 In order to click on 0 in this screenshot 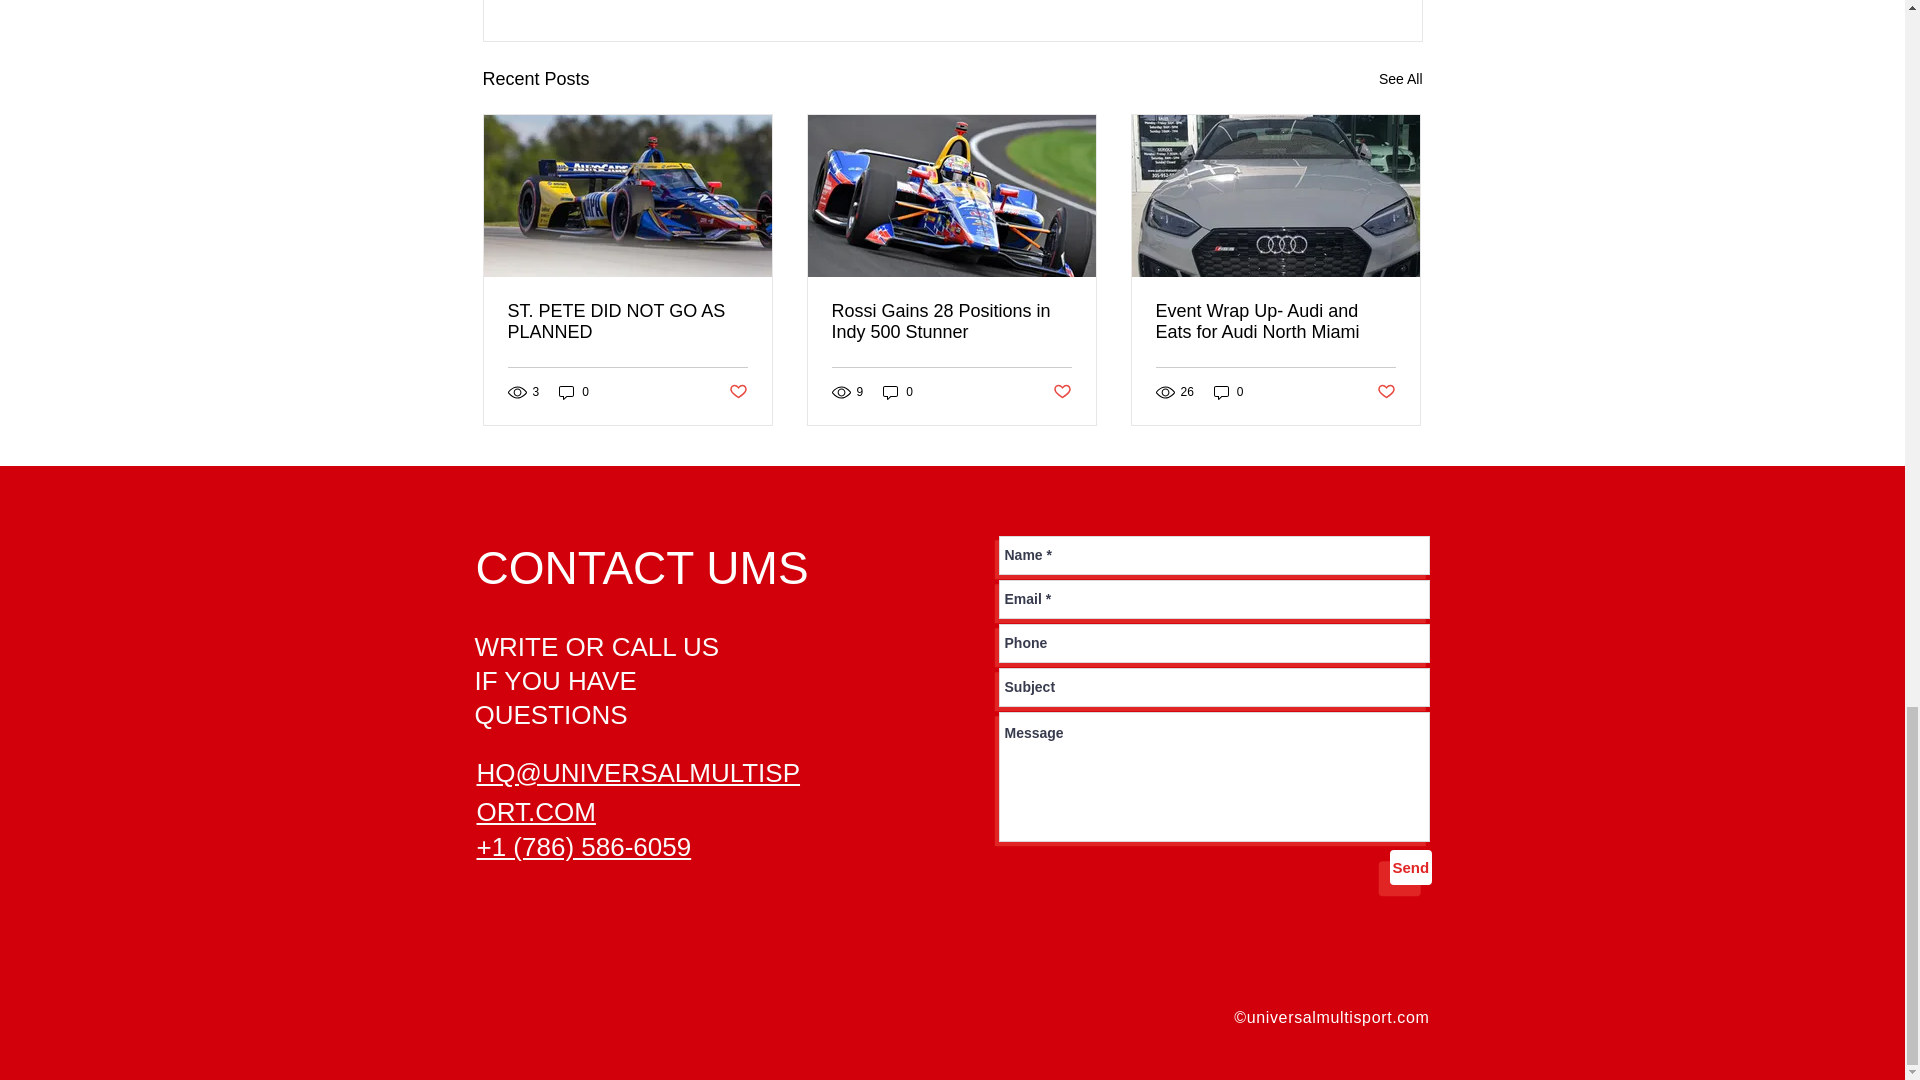, I will do `click(1228, 392)`.